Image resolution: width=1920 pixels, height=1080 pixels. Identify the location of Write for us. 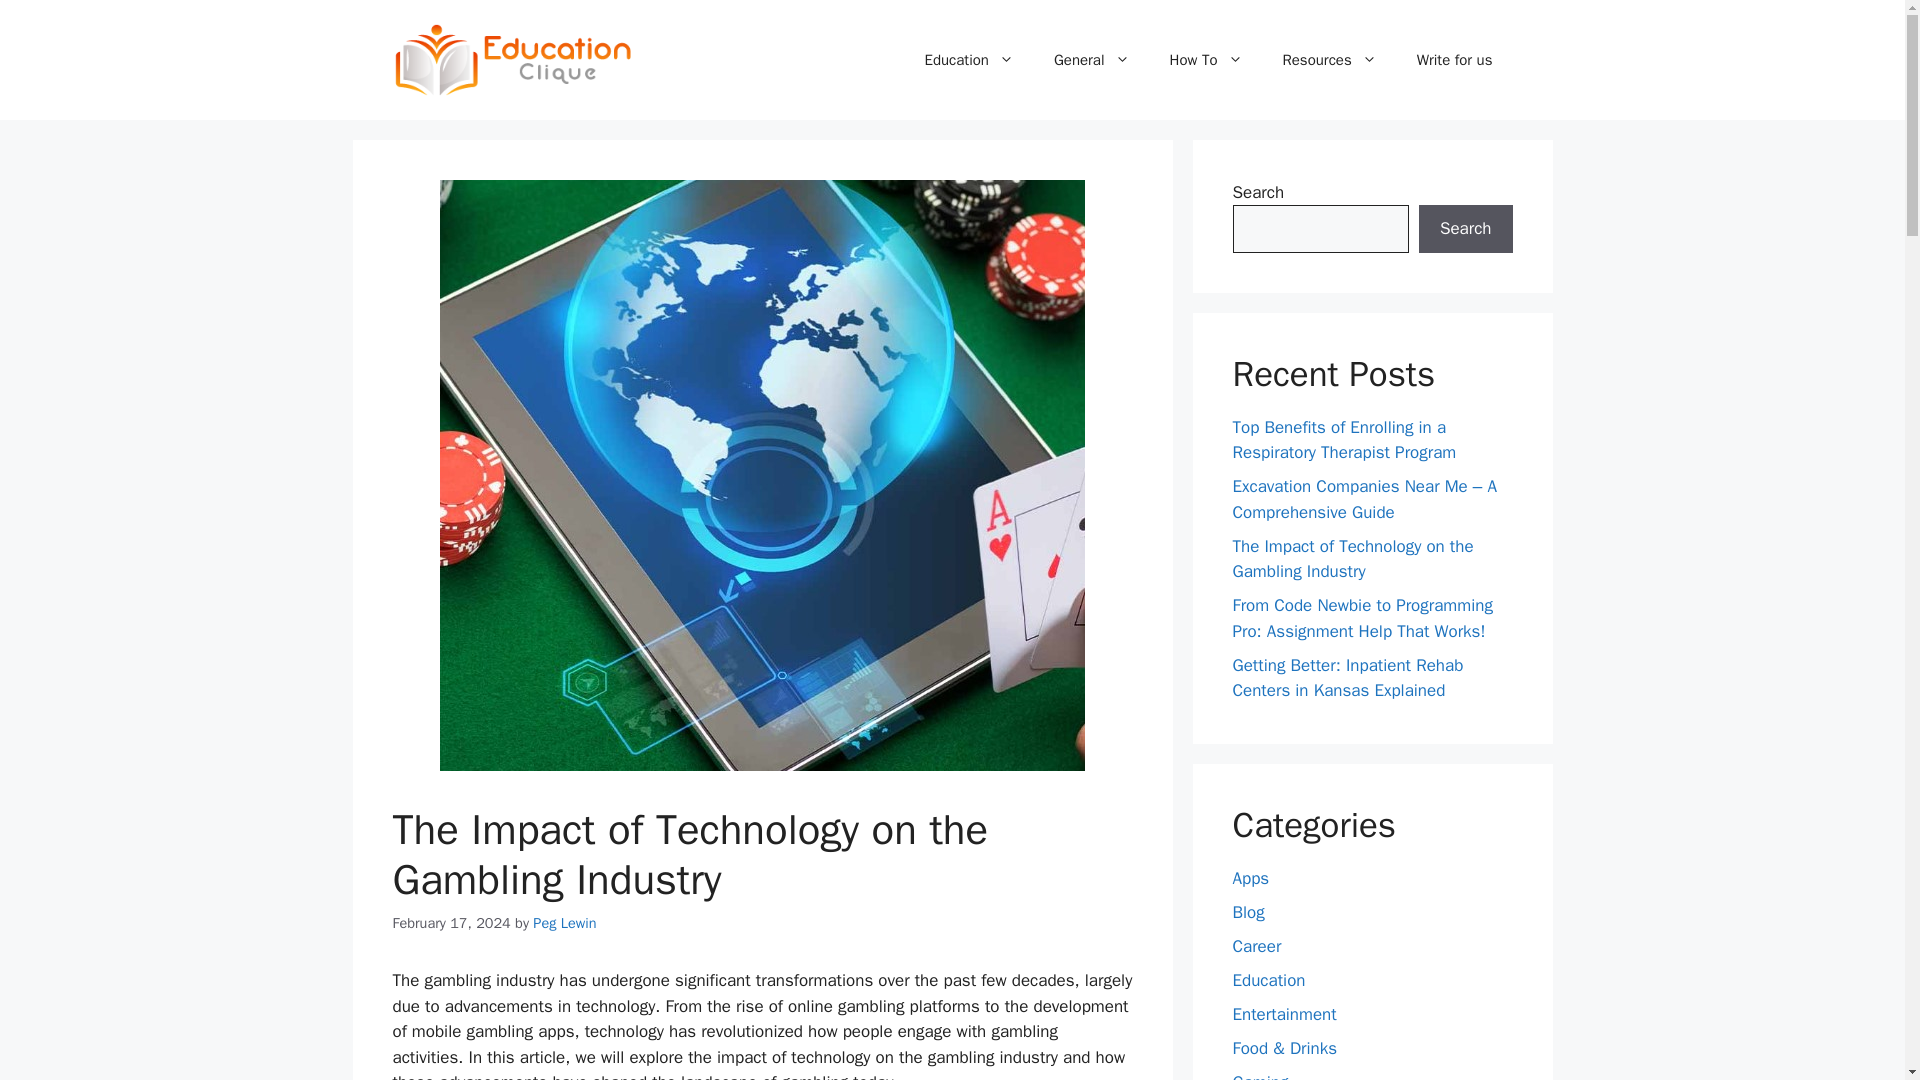
(1454, 60).